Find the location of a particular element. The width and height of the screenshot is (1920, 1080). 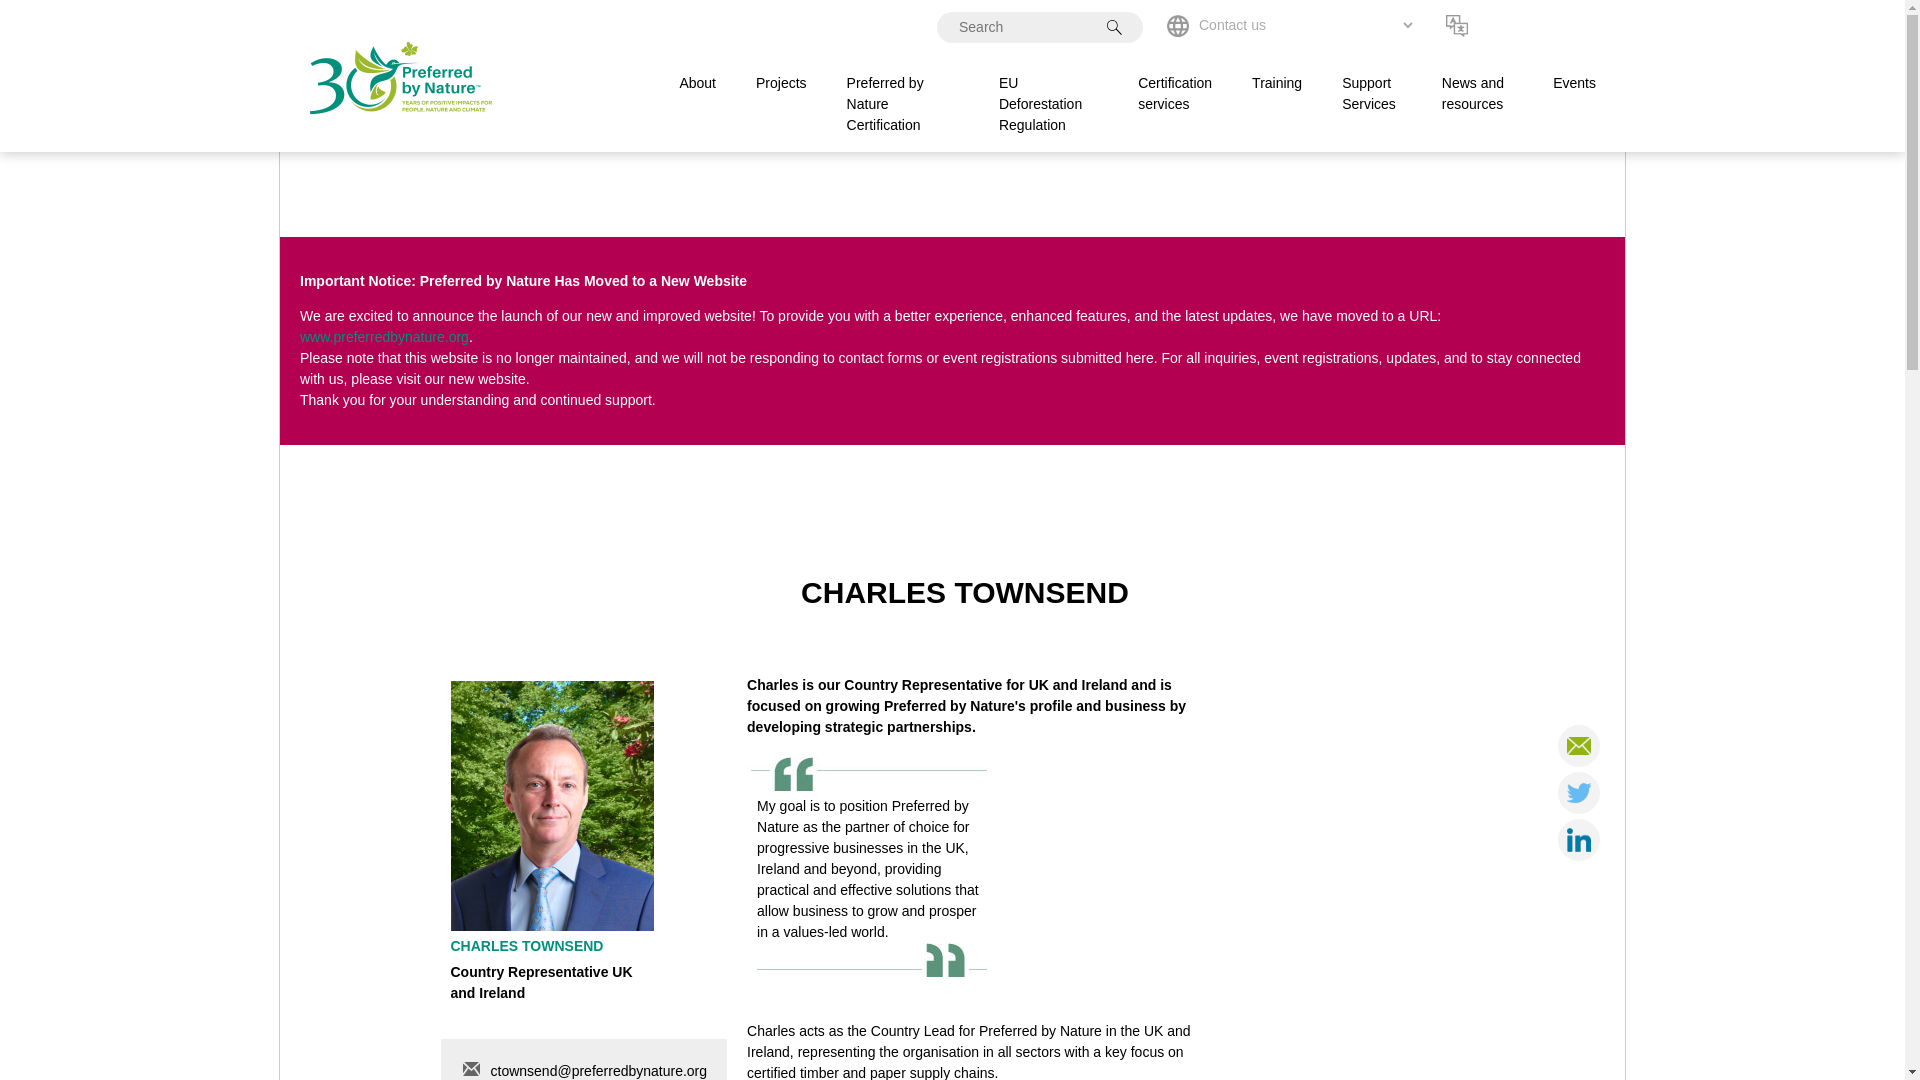

Enter the terms you wish to search for. is located at coordinates (1039, 27).